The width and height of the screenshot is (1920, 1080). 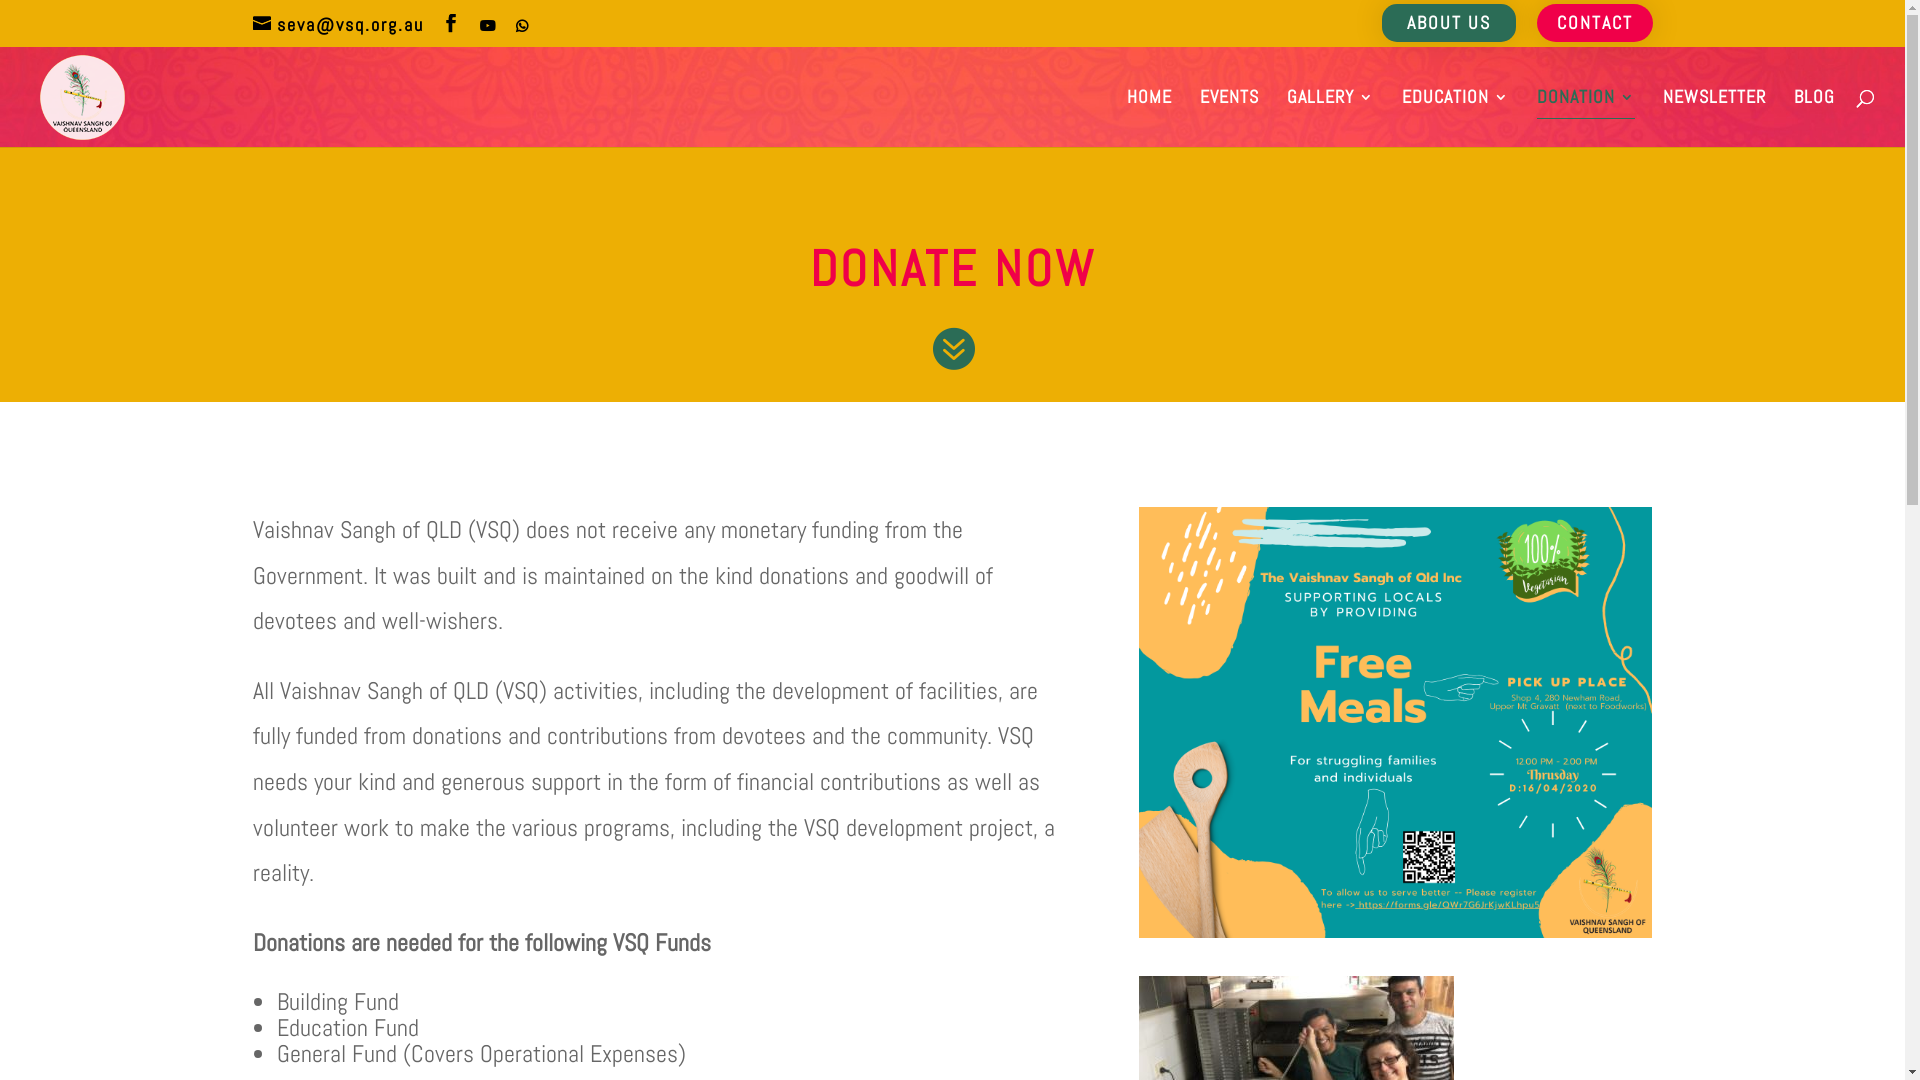 What do you see at coordinates (1456, 118) in the screenshot?
I see `EDUCATION` at bounding box center [1456, 118].